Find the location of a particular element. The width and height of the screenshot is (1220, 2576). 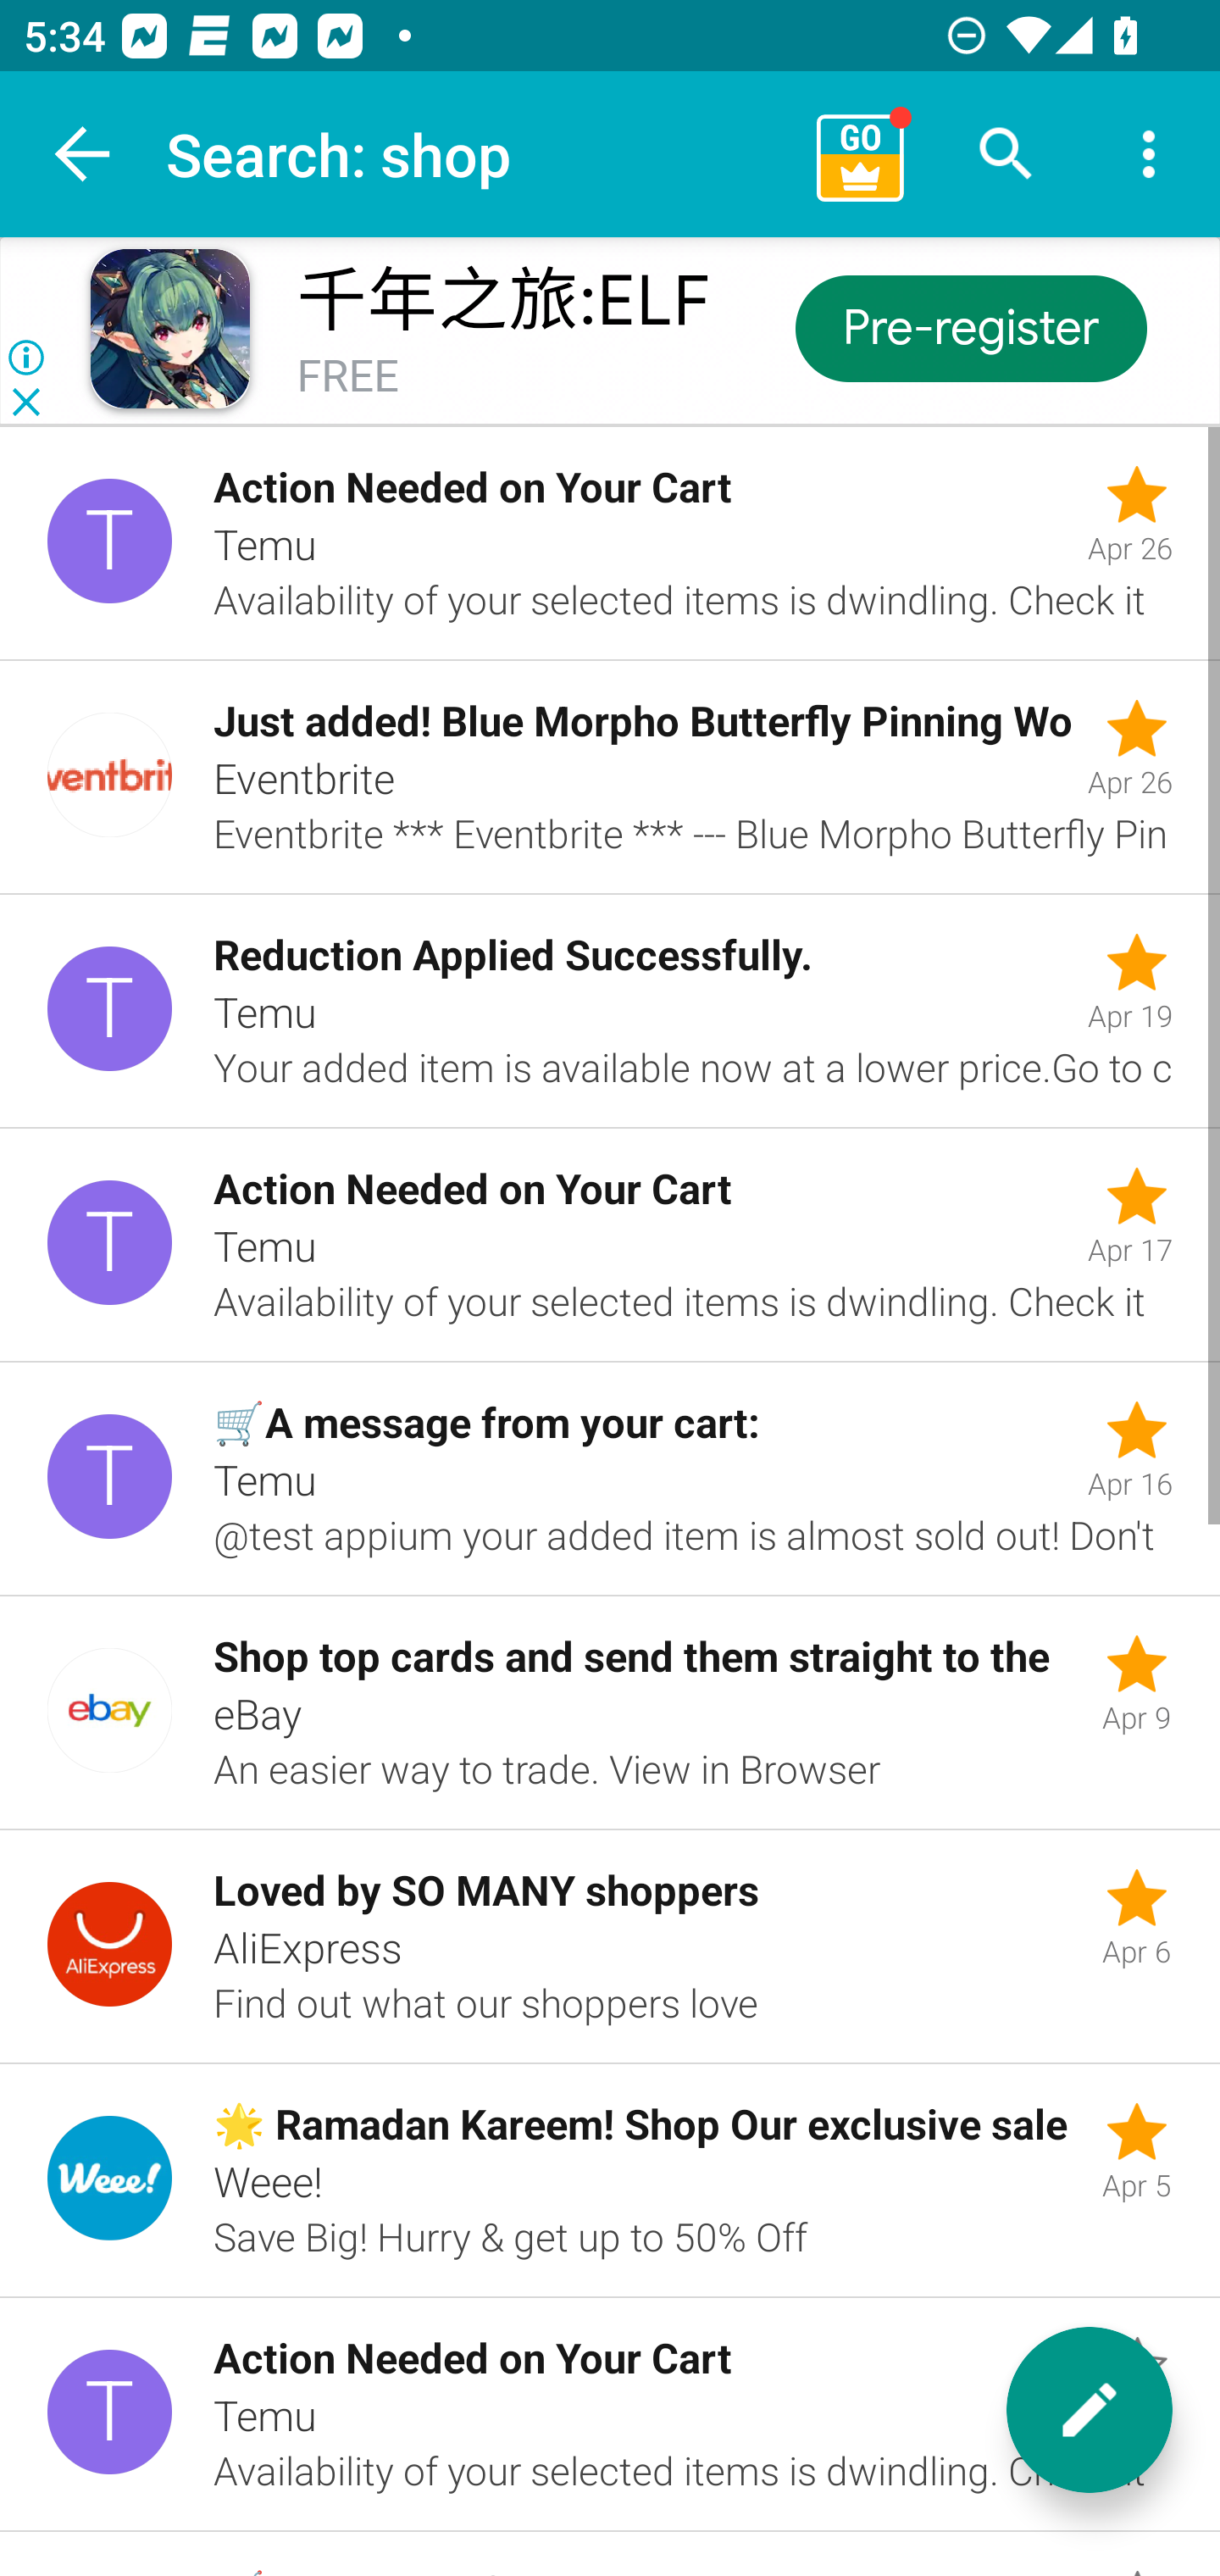

Navigate up is located at coordinates (83, 154).